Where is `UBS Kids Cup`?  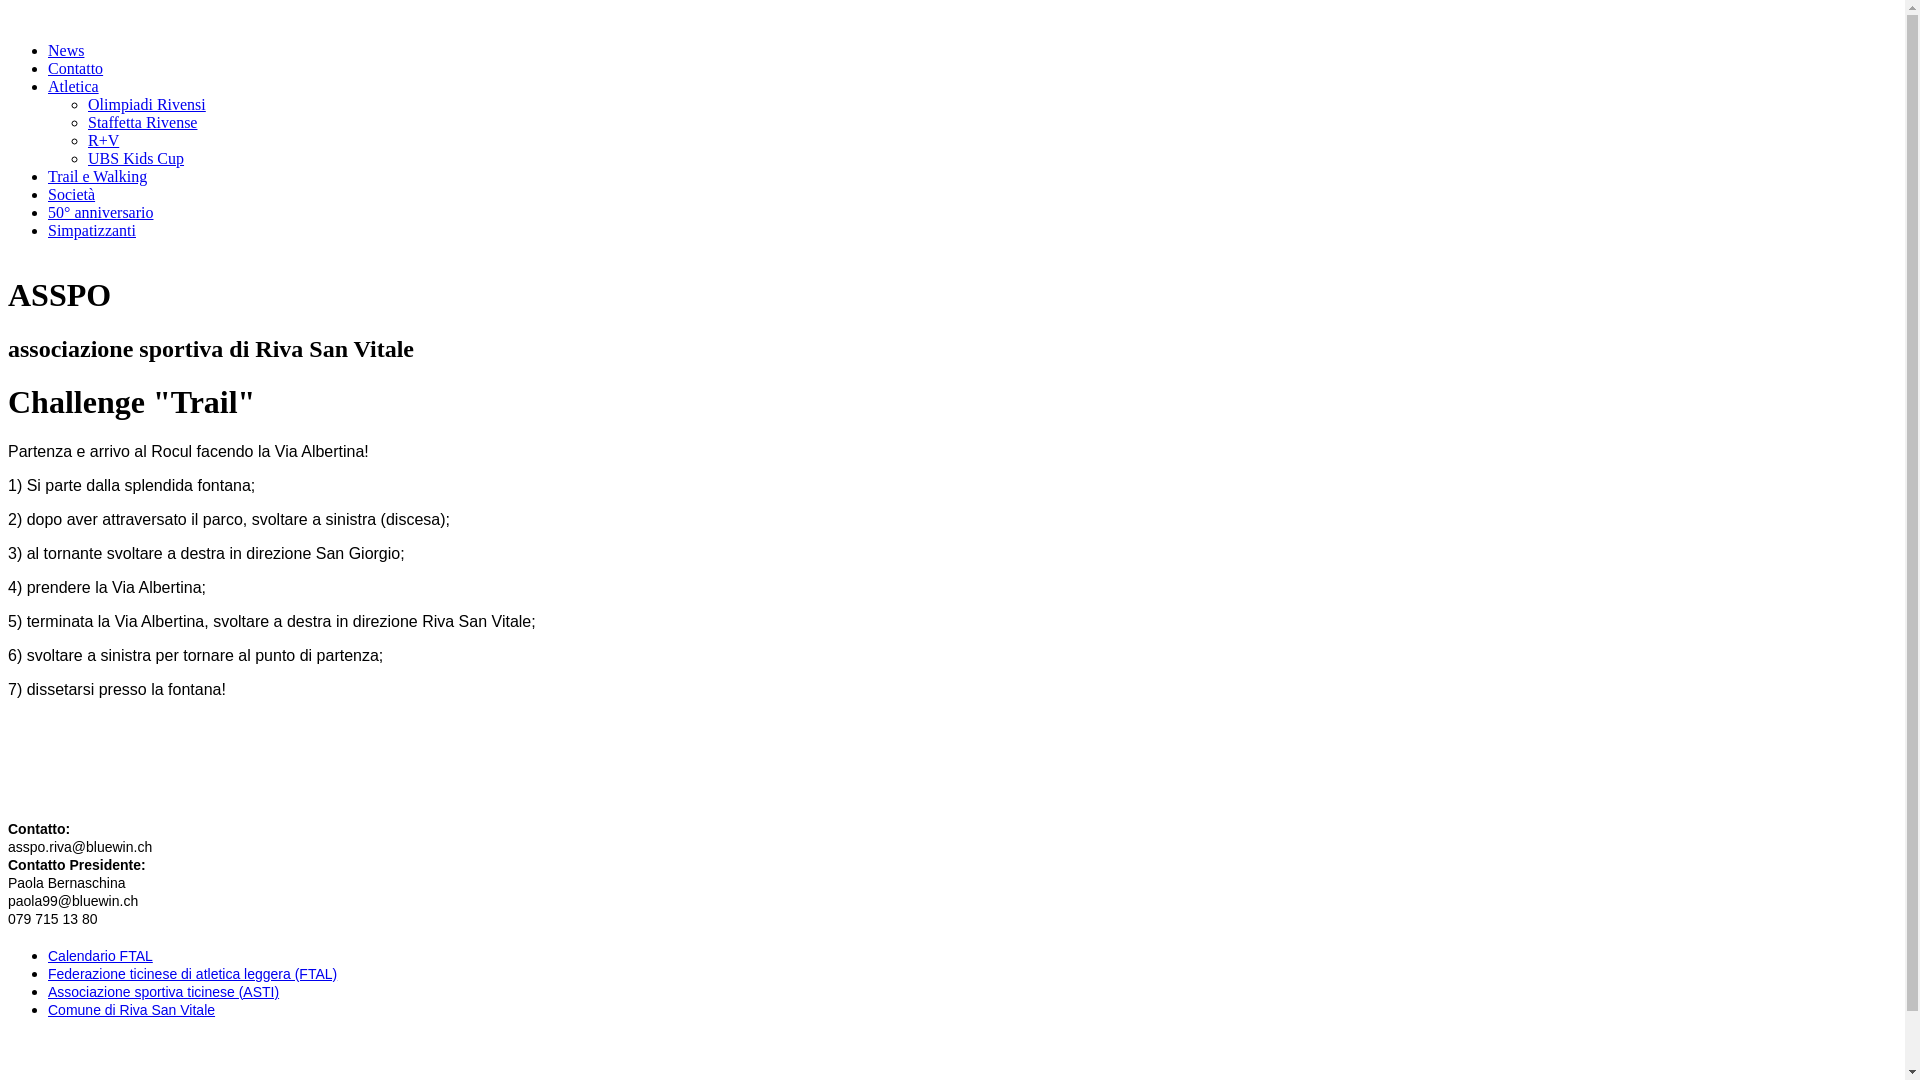 UBS Kids Cup is located at coordinates (136, 158).